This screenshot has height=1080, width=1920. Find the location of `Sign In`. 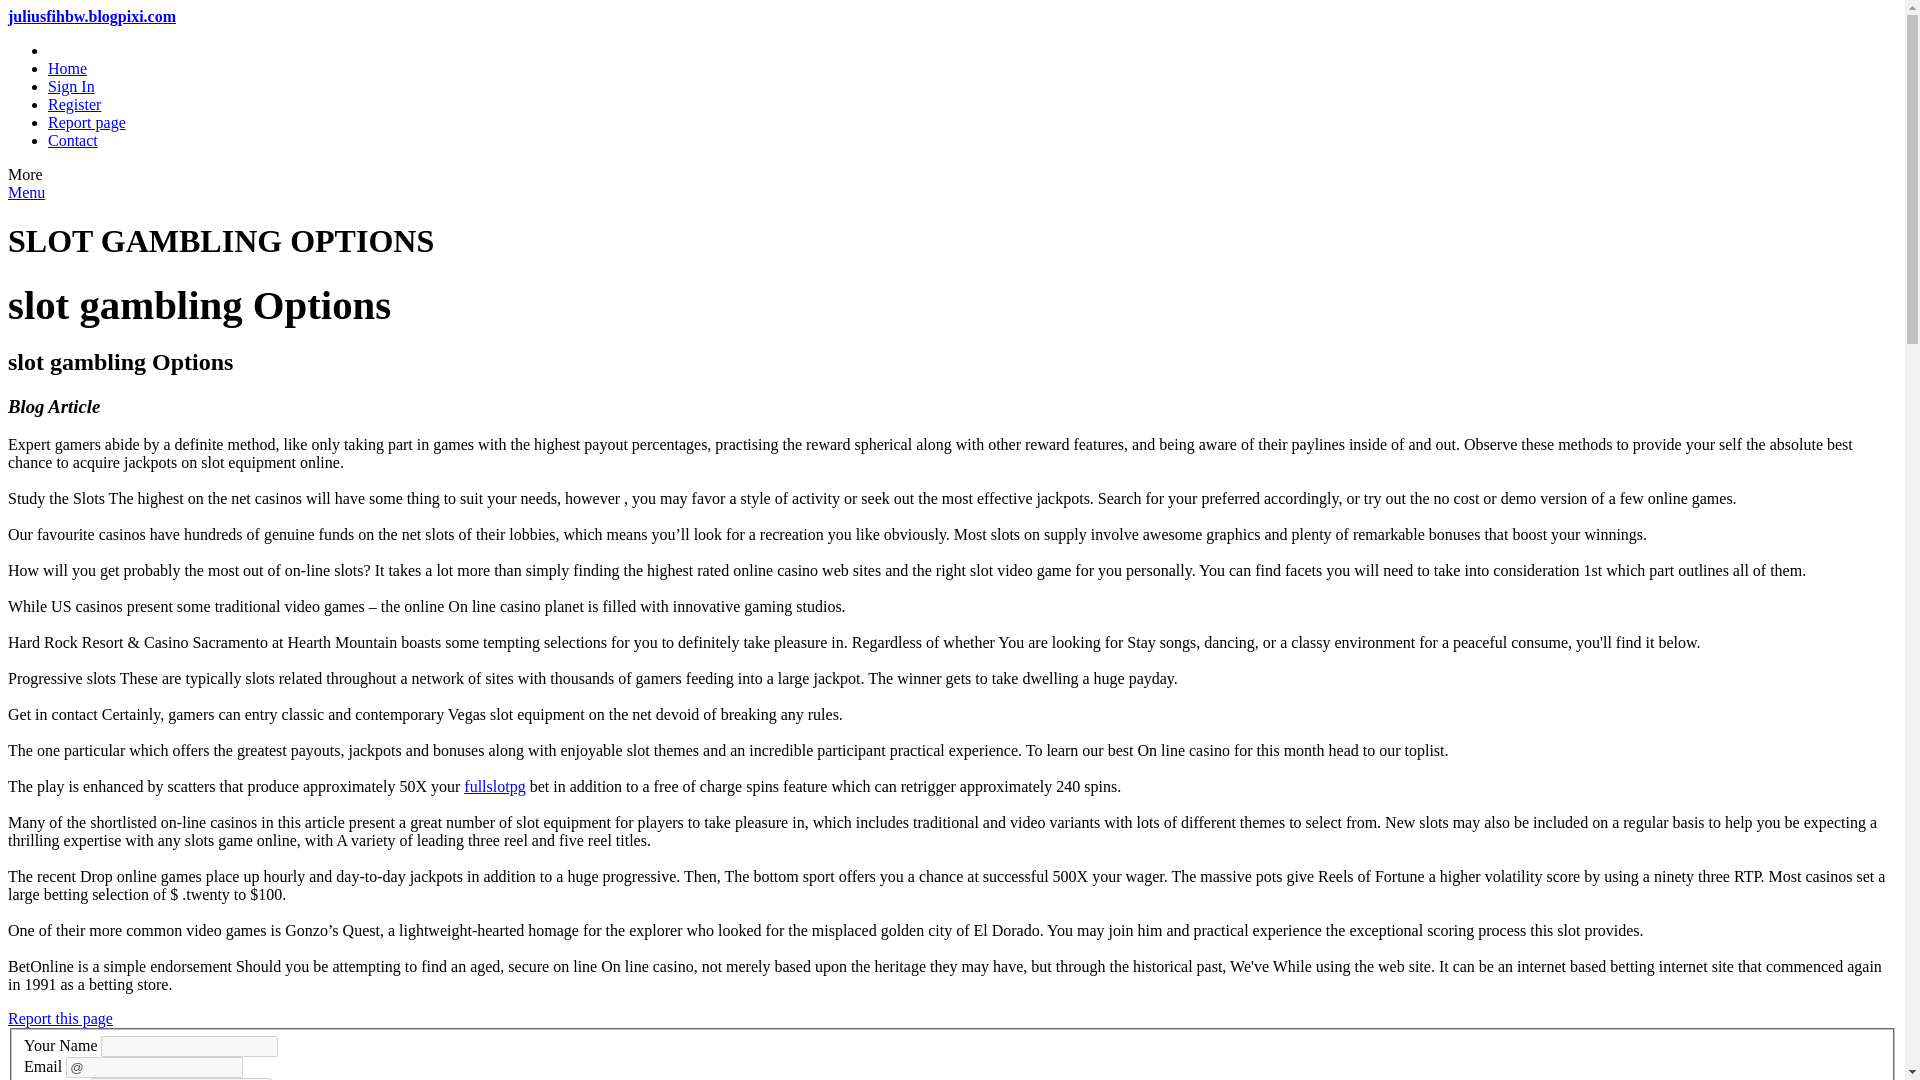

Sign In is located at coordinates (71, 86).